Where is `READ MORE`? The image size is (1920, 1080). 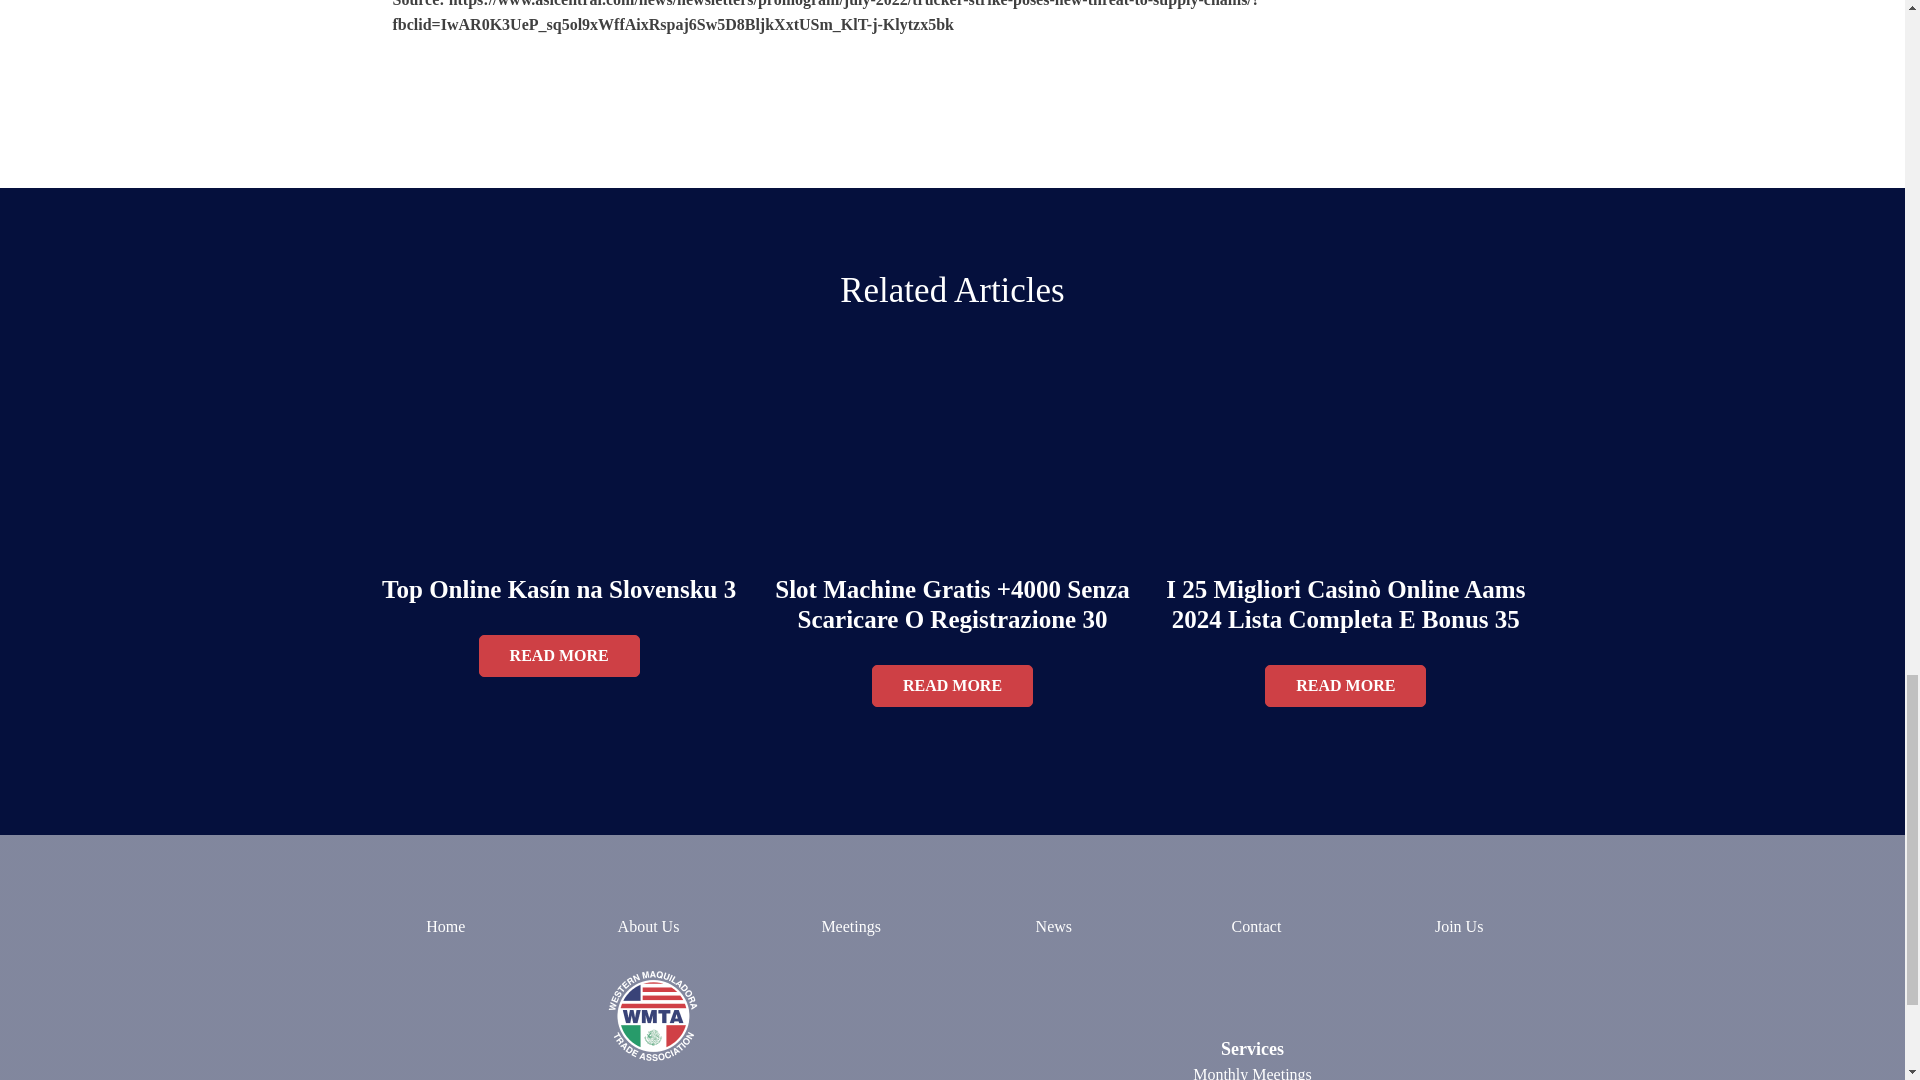 READ MORE is located at coordinates (558, 656).